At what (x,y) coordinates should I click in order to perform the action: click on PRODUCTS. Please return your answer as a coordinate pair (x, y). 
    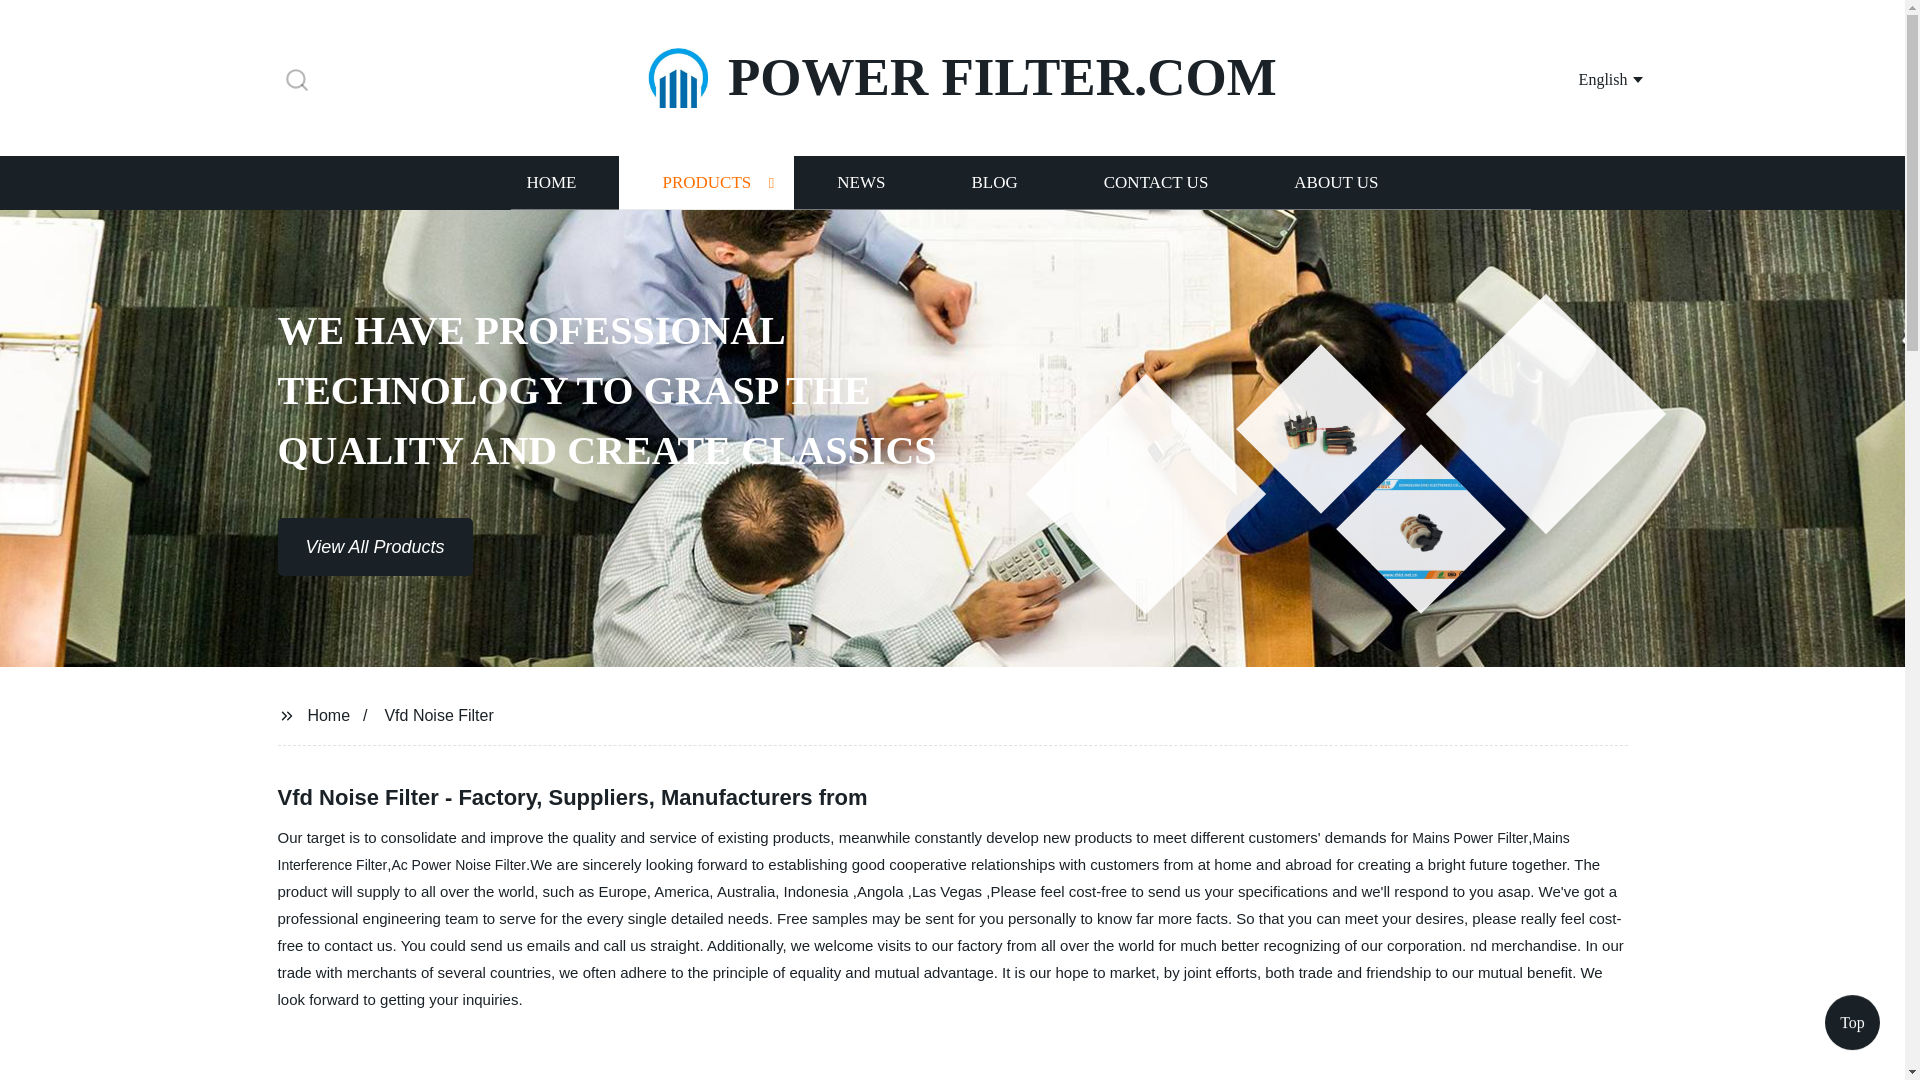
    Looking at the image, I should click on (706, 182).